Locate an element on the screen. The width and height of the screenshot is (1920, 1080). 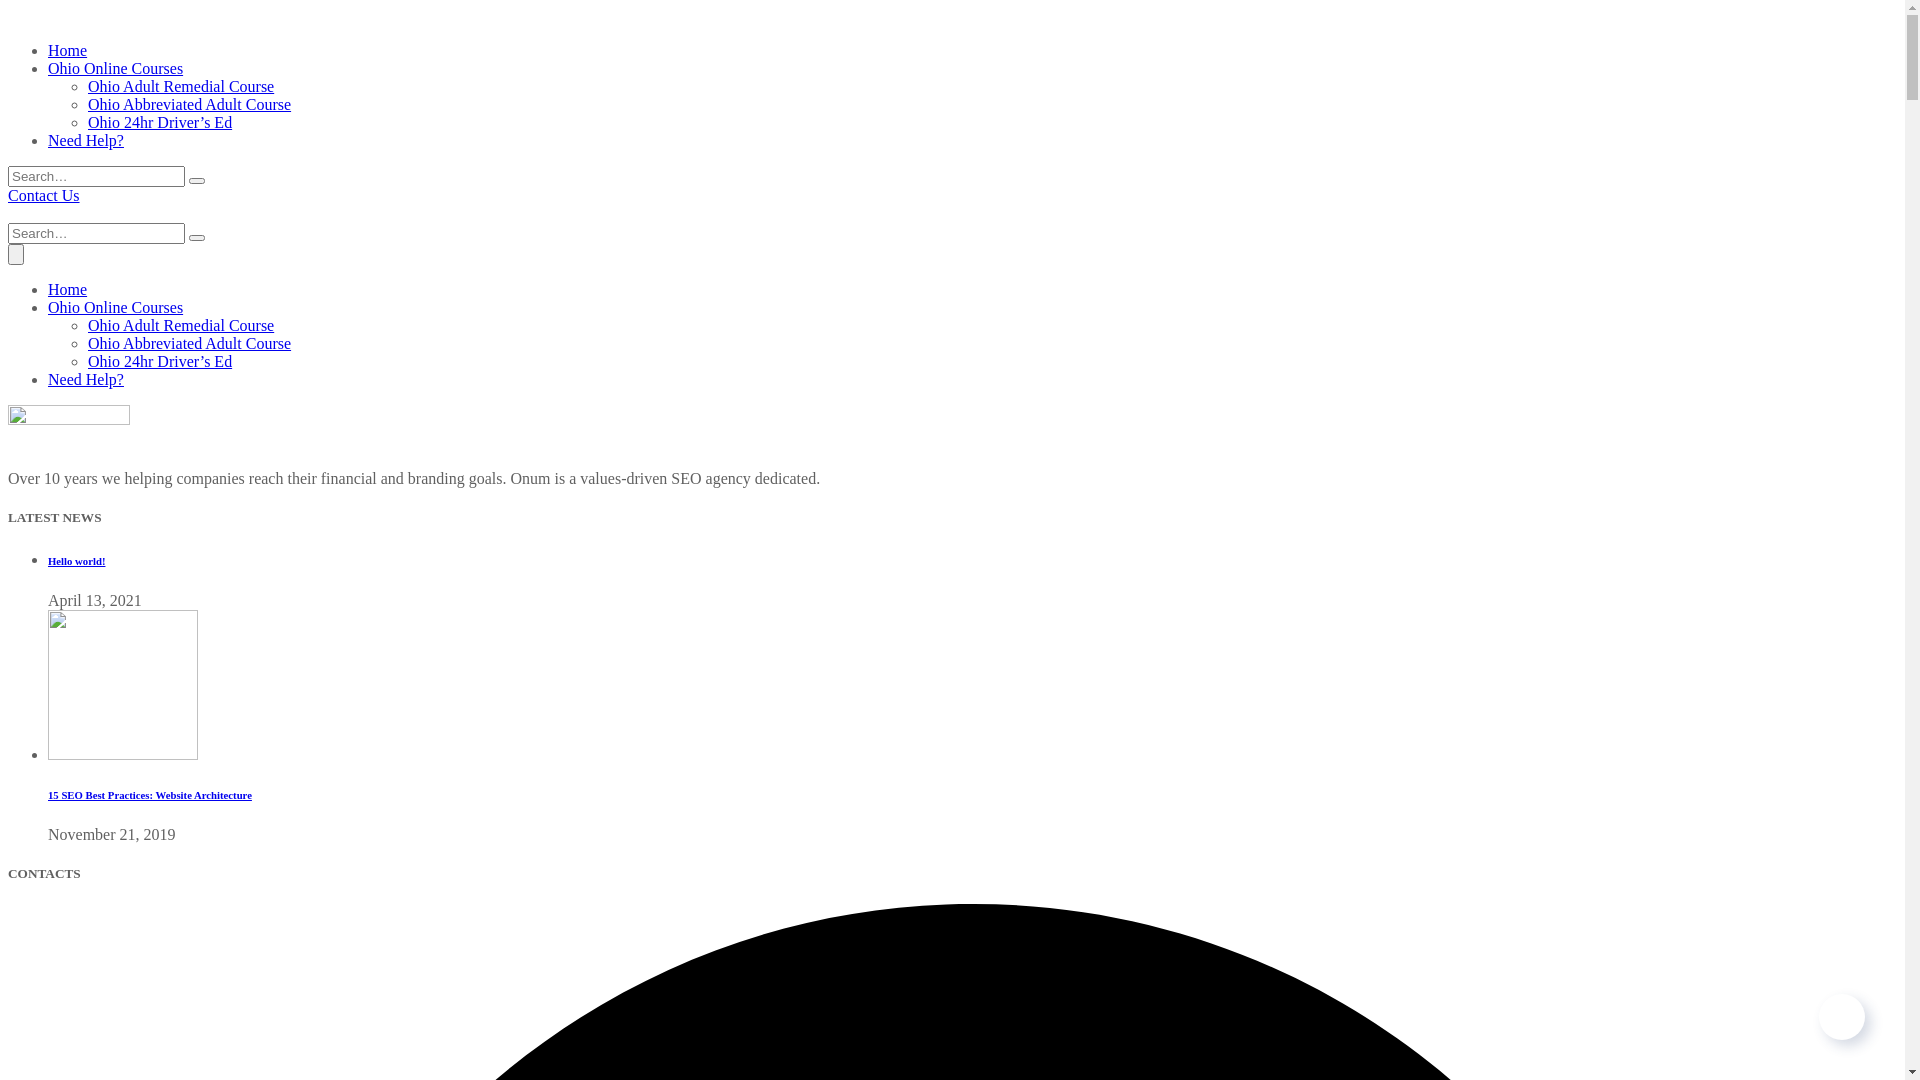
Ohio Abbreviated Adult Course is located at coordinates (190, 344).